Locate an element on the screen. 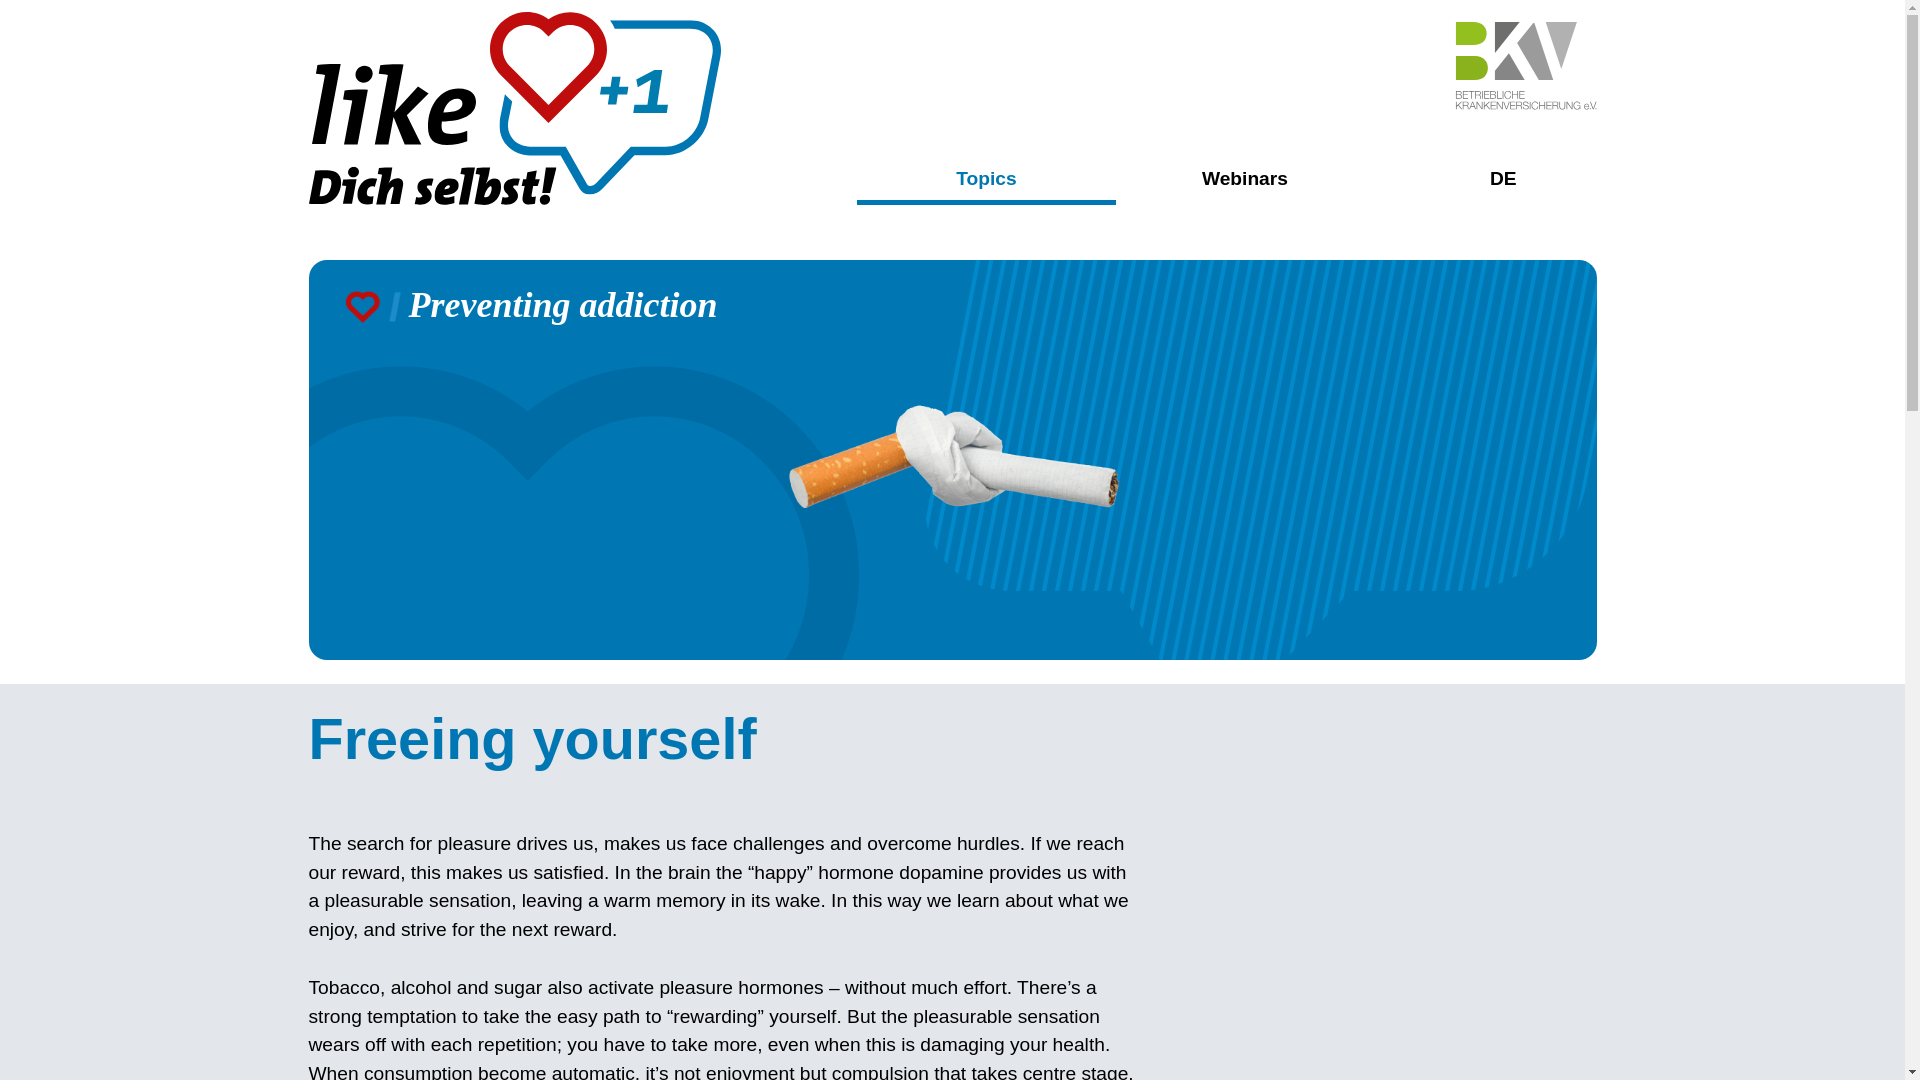  Webinars is located at coordinates (1244, 178).